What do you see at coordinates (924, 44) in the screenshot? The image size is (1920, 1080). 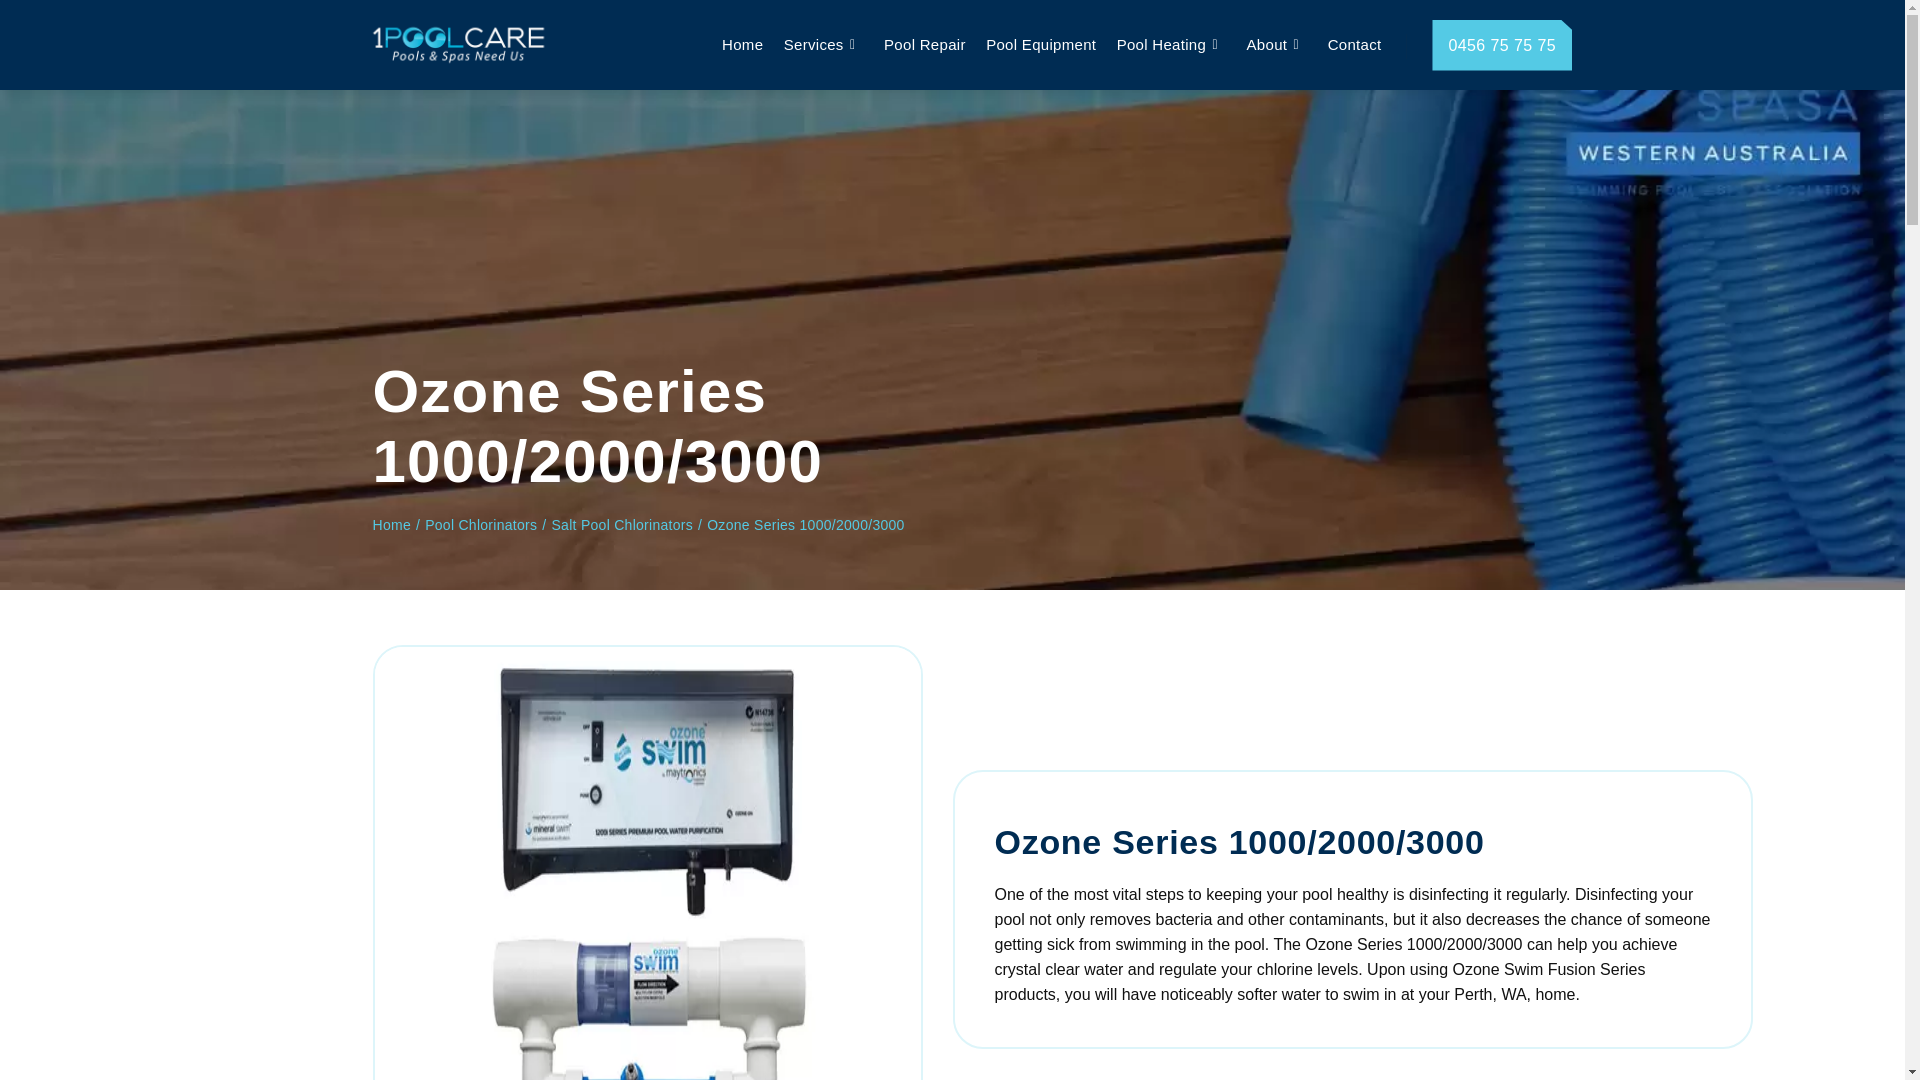 I see `Pool Repair` at bounding box center [924, 44].